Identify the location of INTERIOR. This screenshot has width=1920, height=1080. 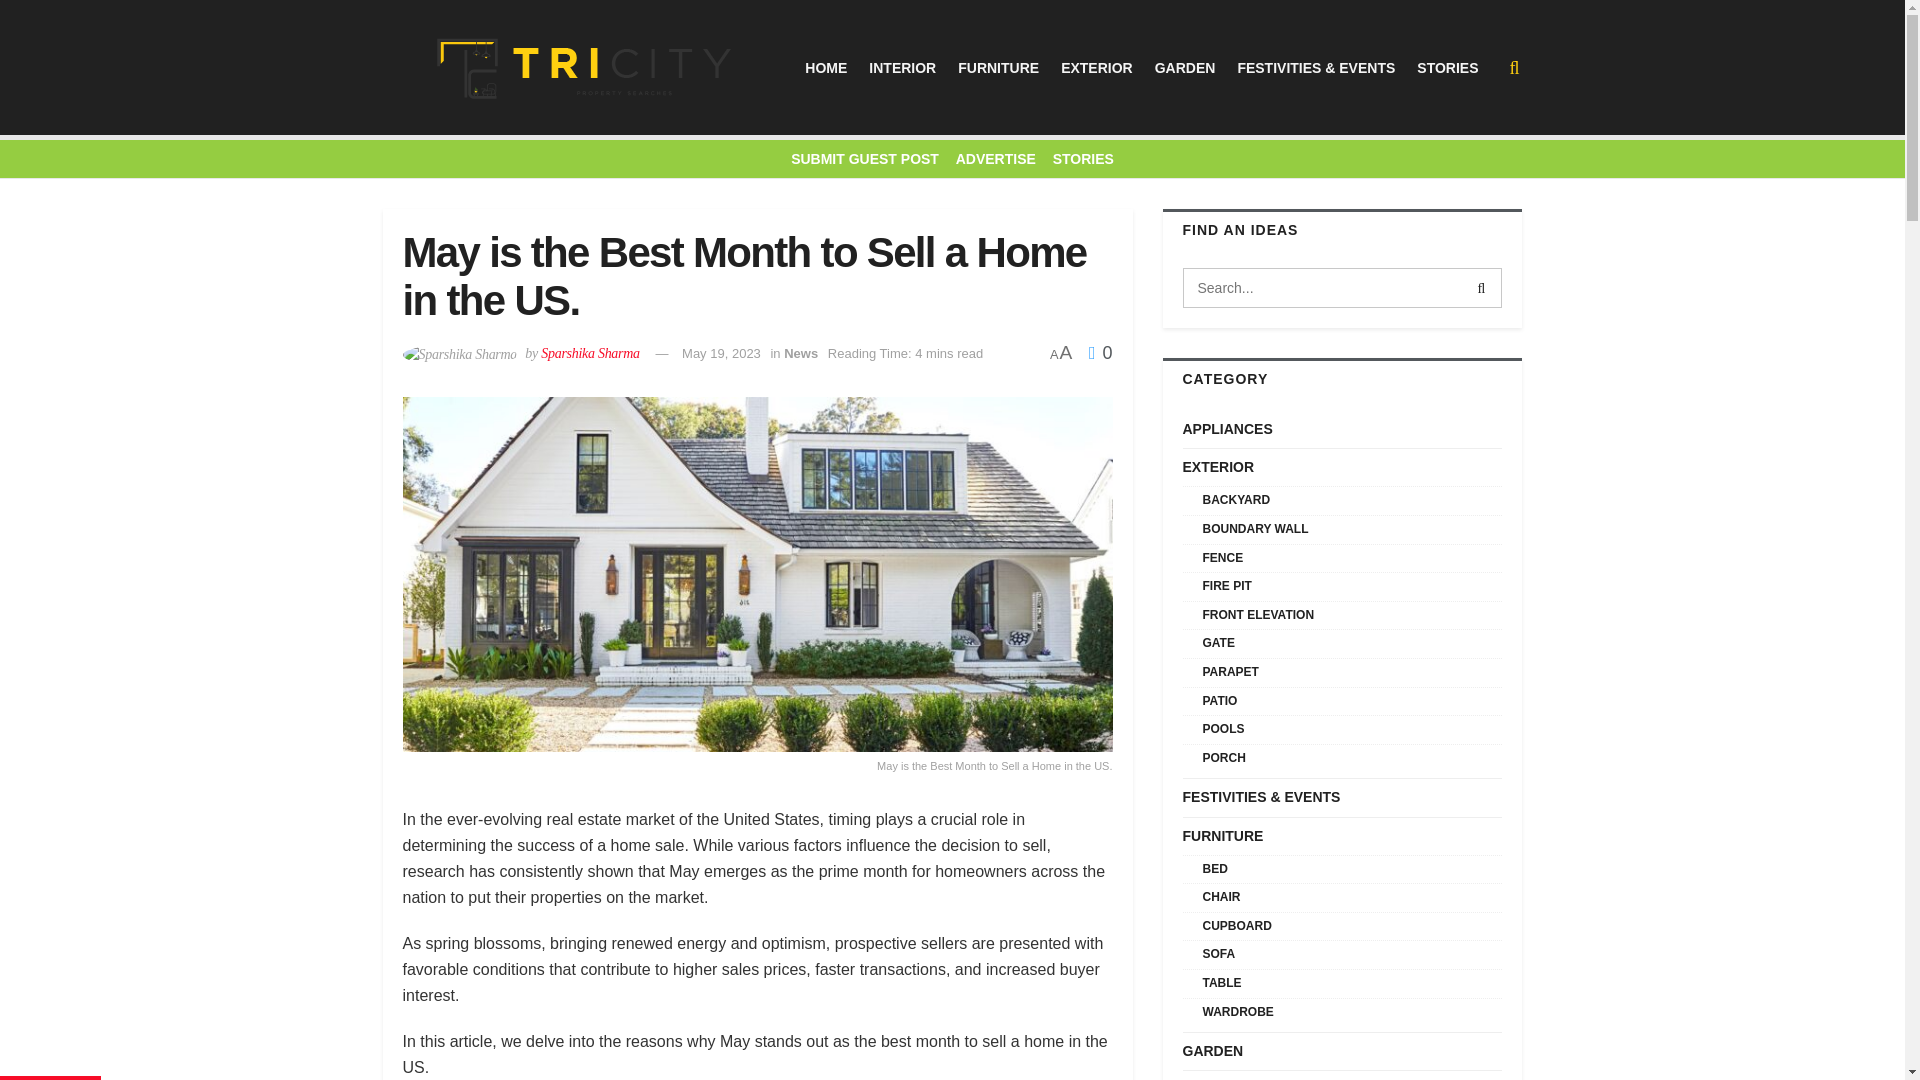
(902, 68).